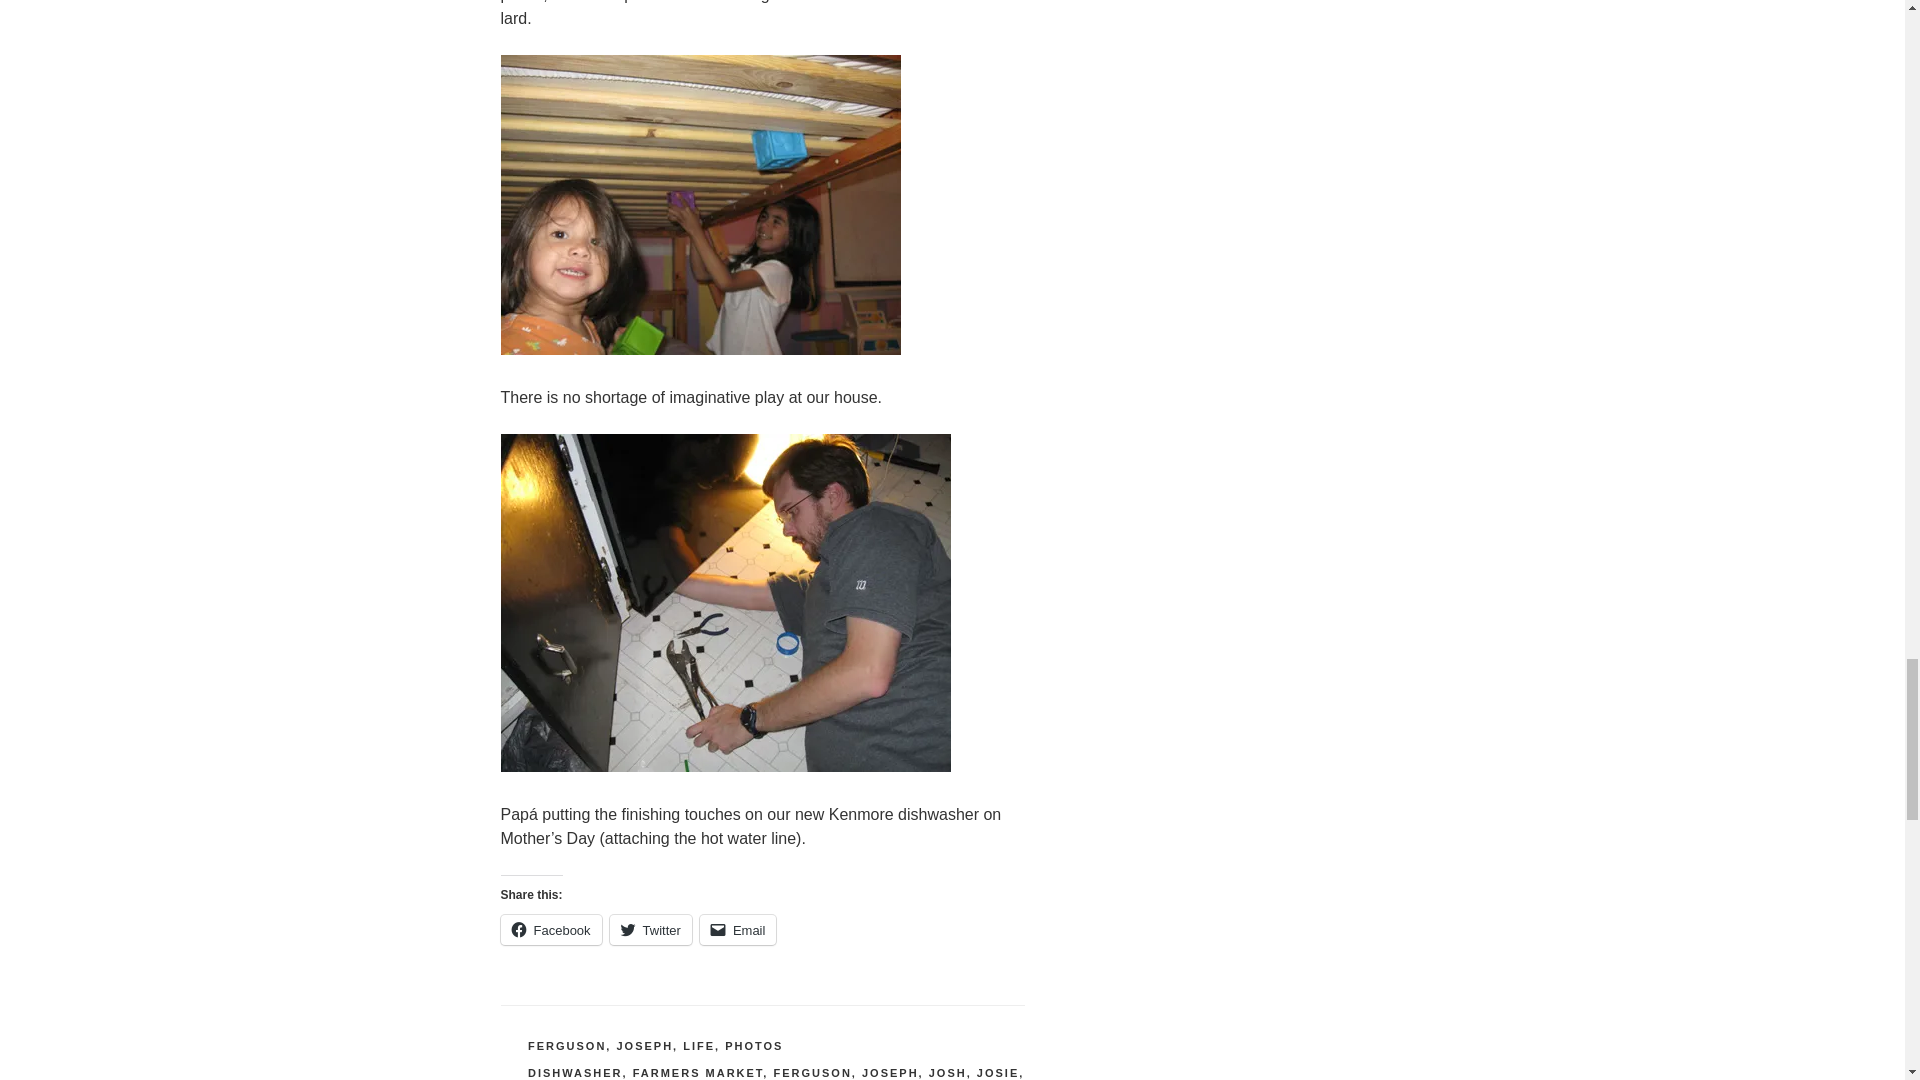  I want to click on FARMERS MARKET, so click(698, 1072).